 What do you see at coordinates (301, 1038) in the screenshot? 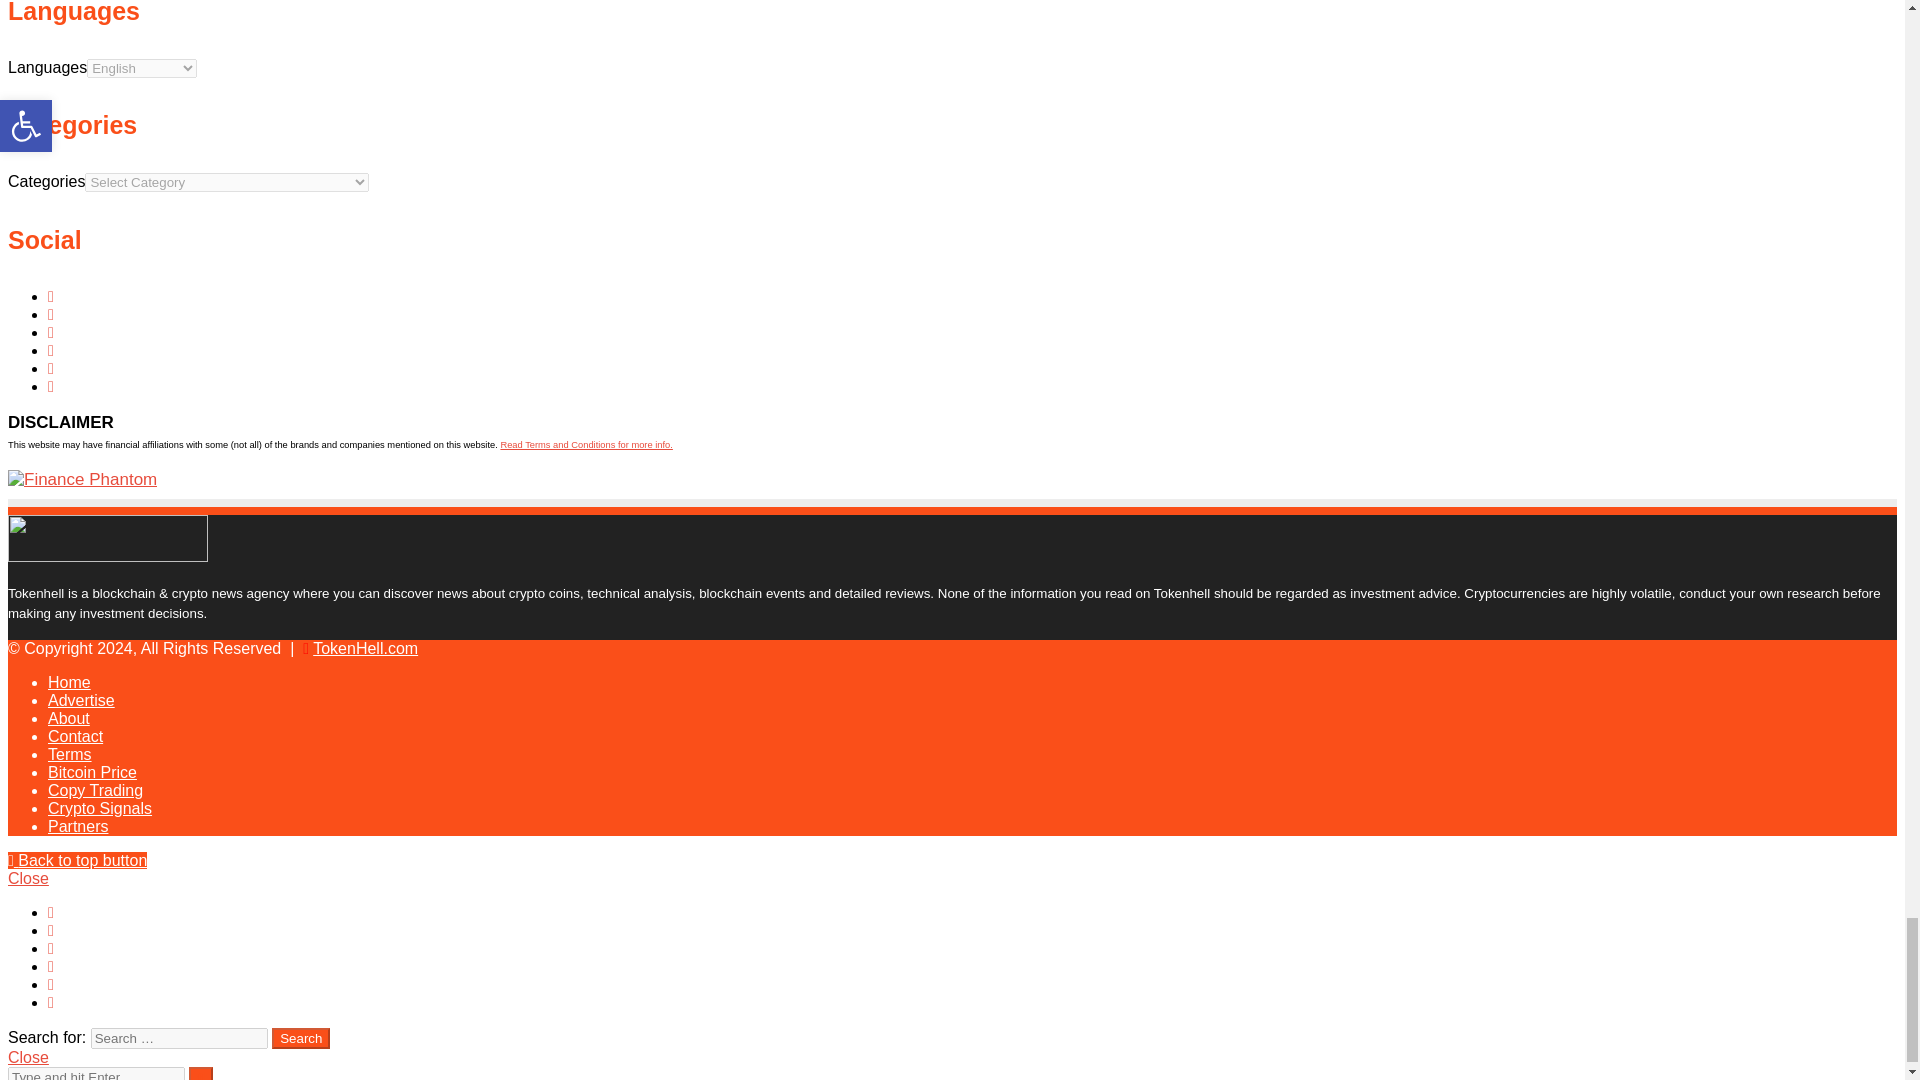
I see `Search` at bounding box center [301, 1038].